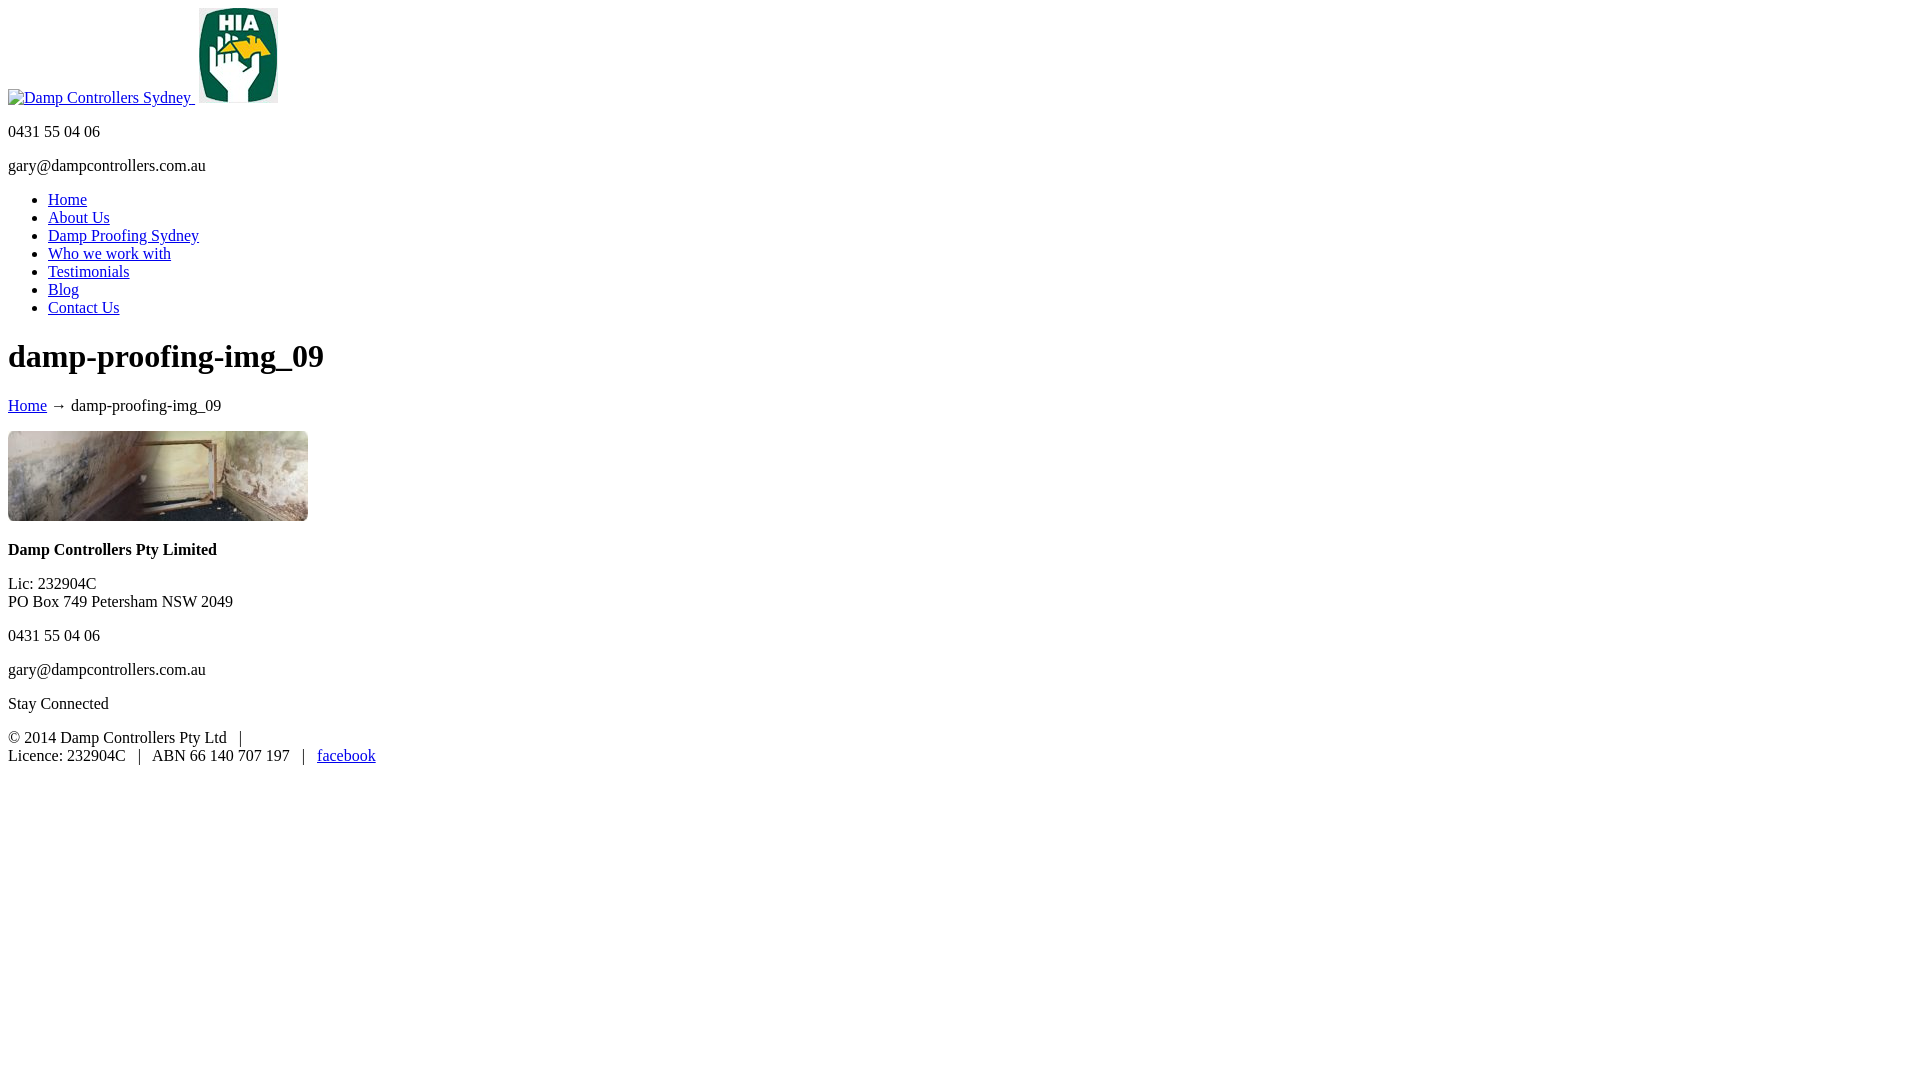 The width and height of the screenshot is (1920, 1080). Describe the element at coordinates (28, 406) in the screenshot. I see `Home` at that location.